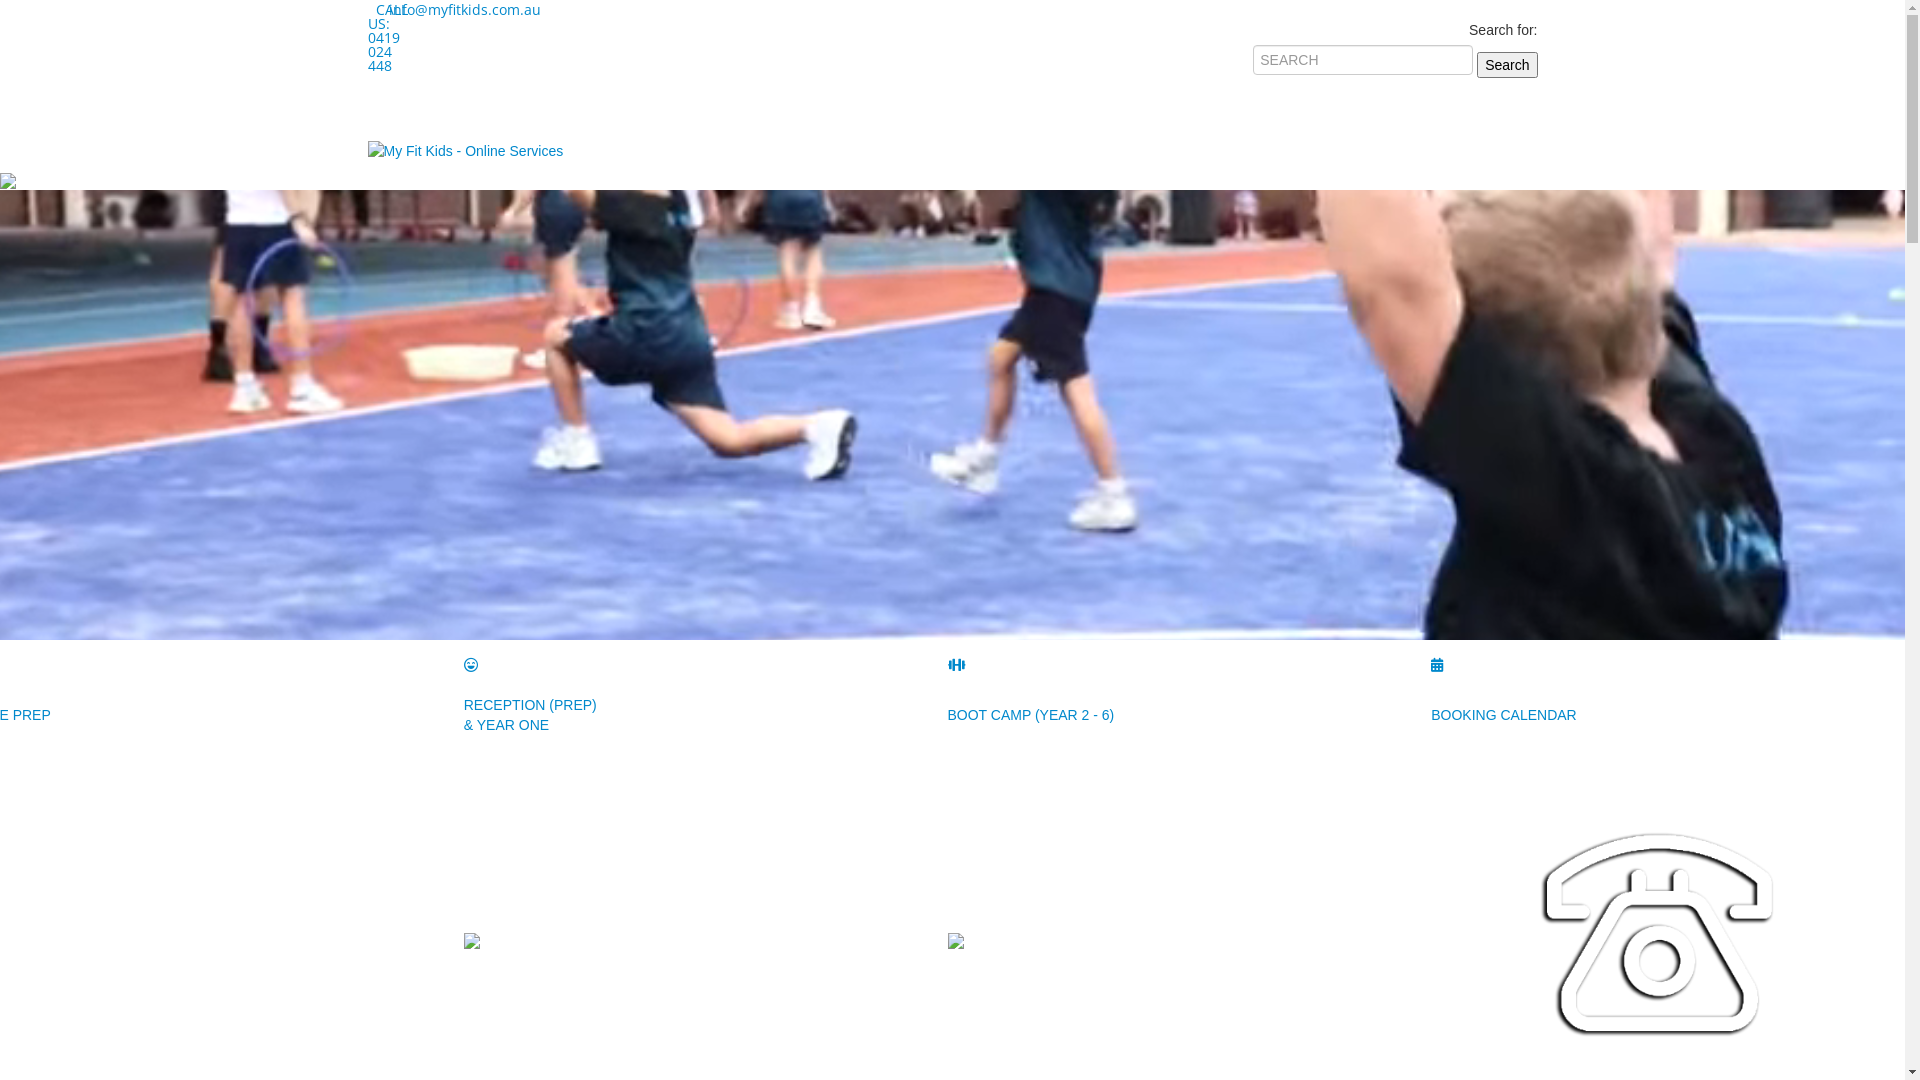 Image resolution: width=1920 pixels, height=1080 pixels. I want to click on RECEPTION (PREP)
& YEAR ONE, so click(530, 715).